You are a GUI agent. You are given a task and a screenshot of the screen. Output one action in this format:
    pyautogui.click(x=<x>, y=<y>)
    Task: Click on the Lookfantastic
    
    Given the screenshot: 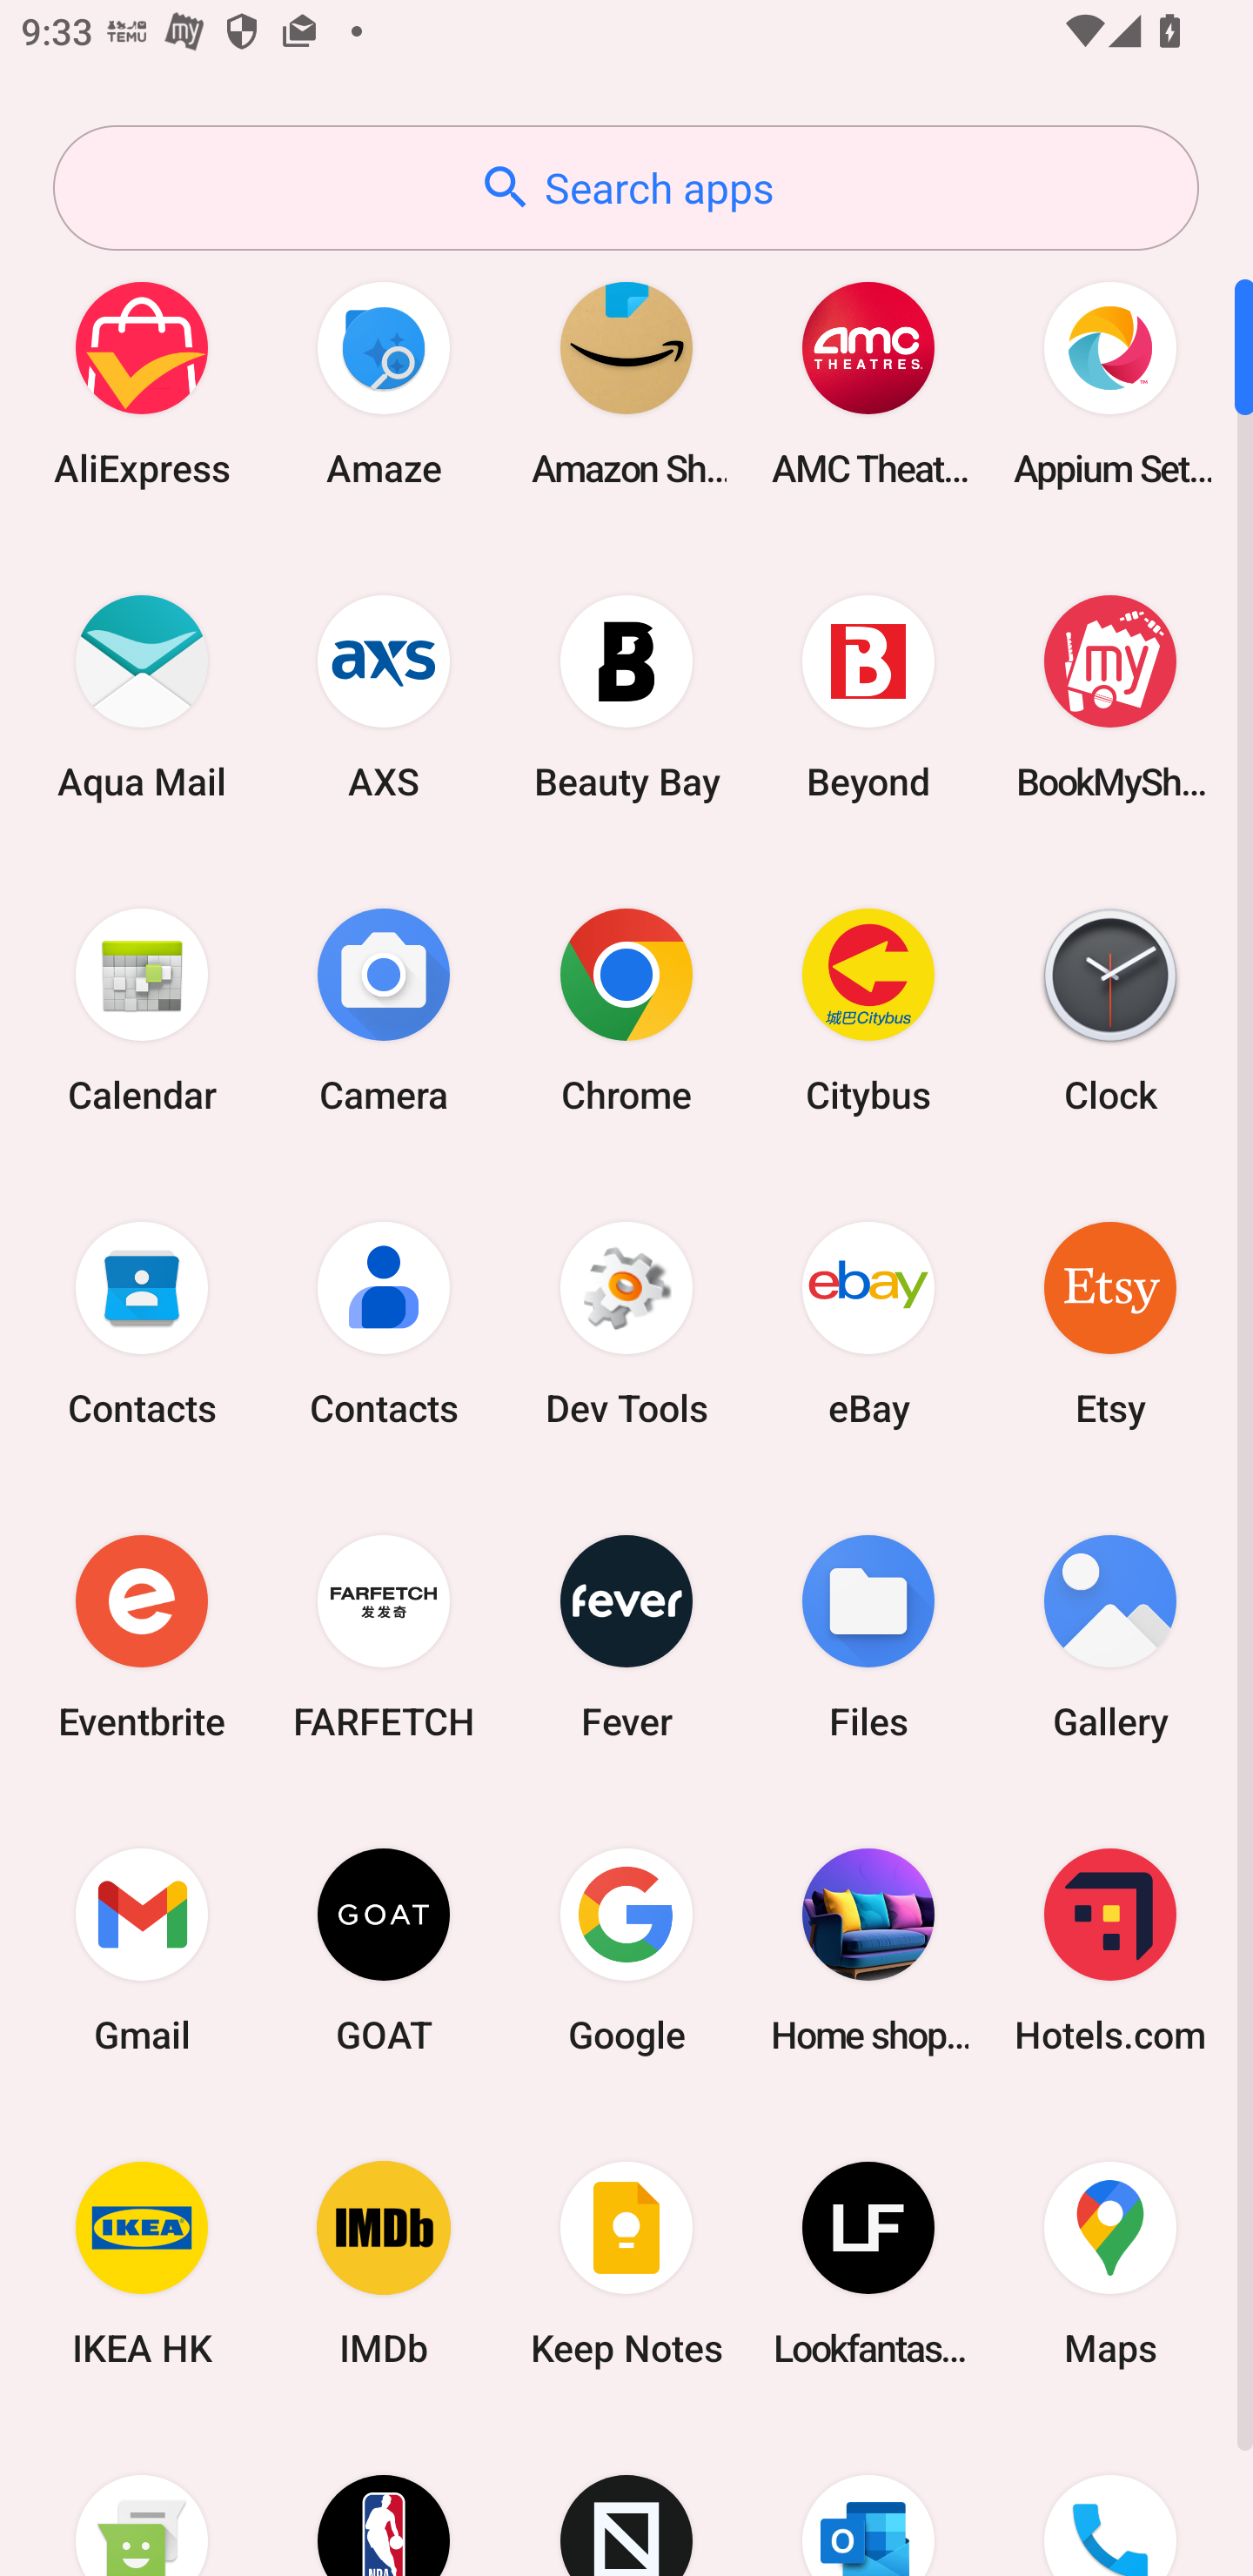 What is the action you would take?
    pyautogui.click(x=868, y=2264)
    